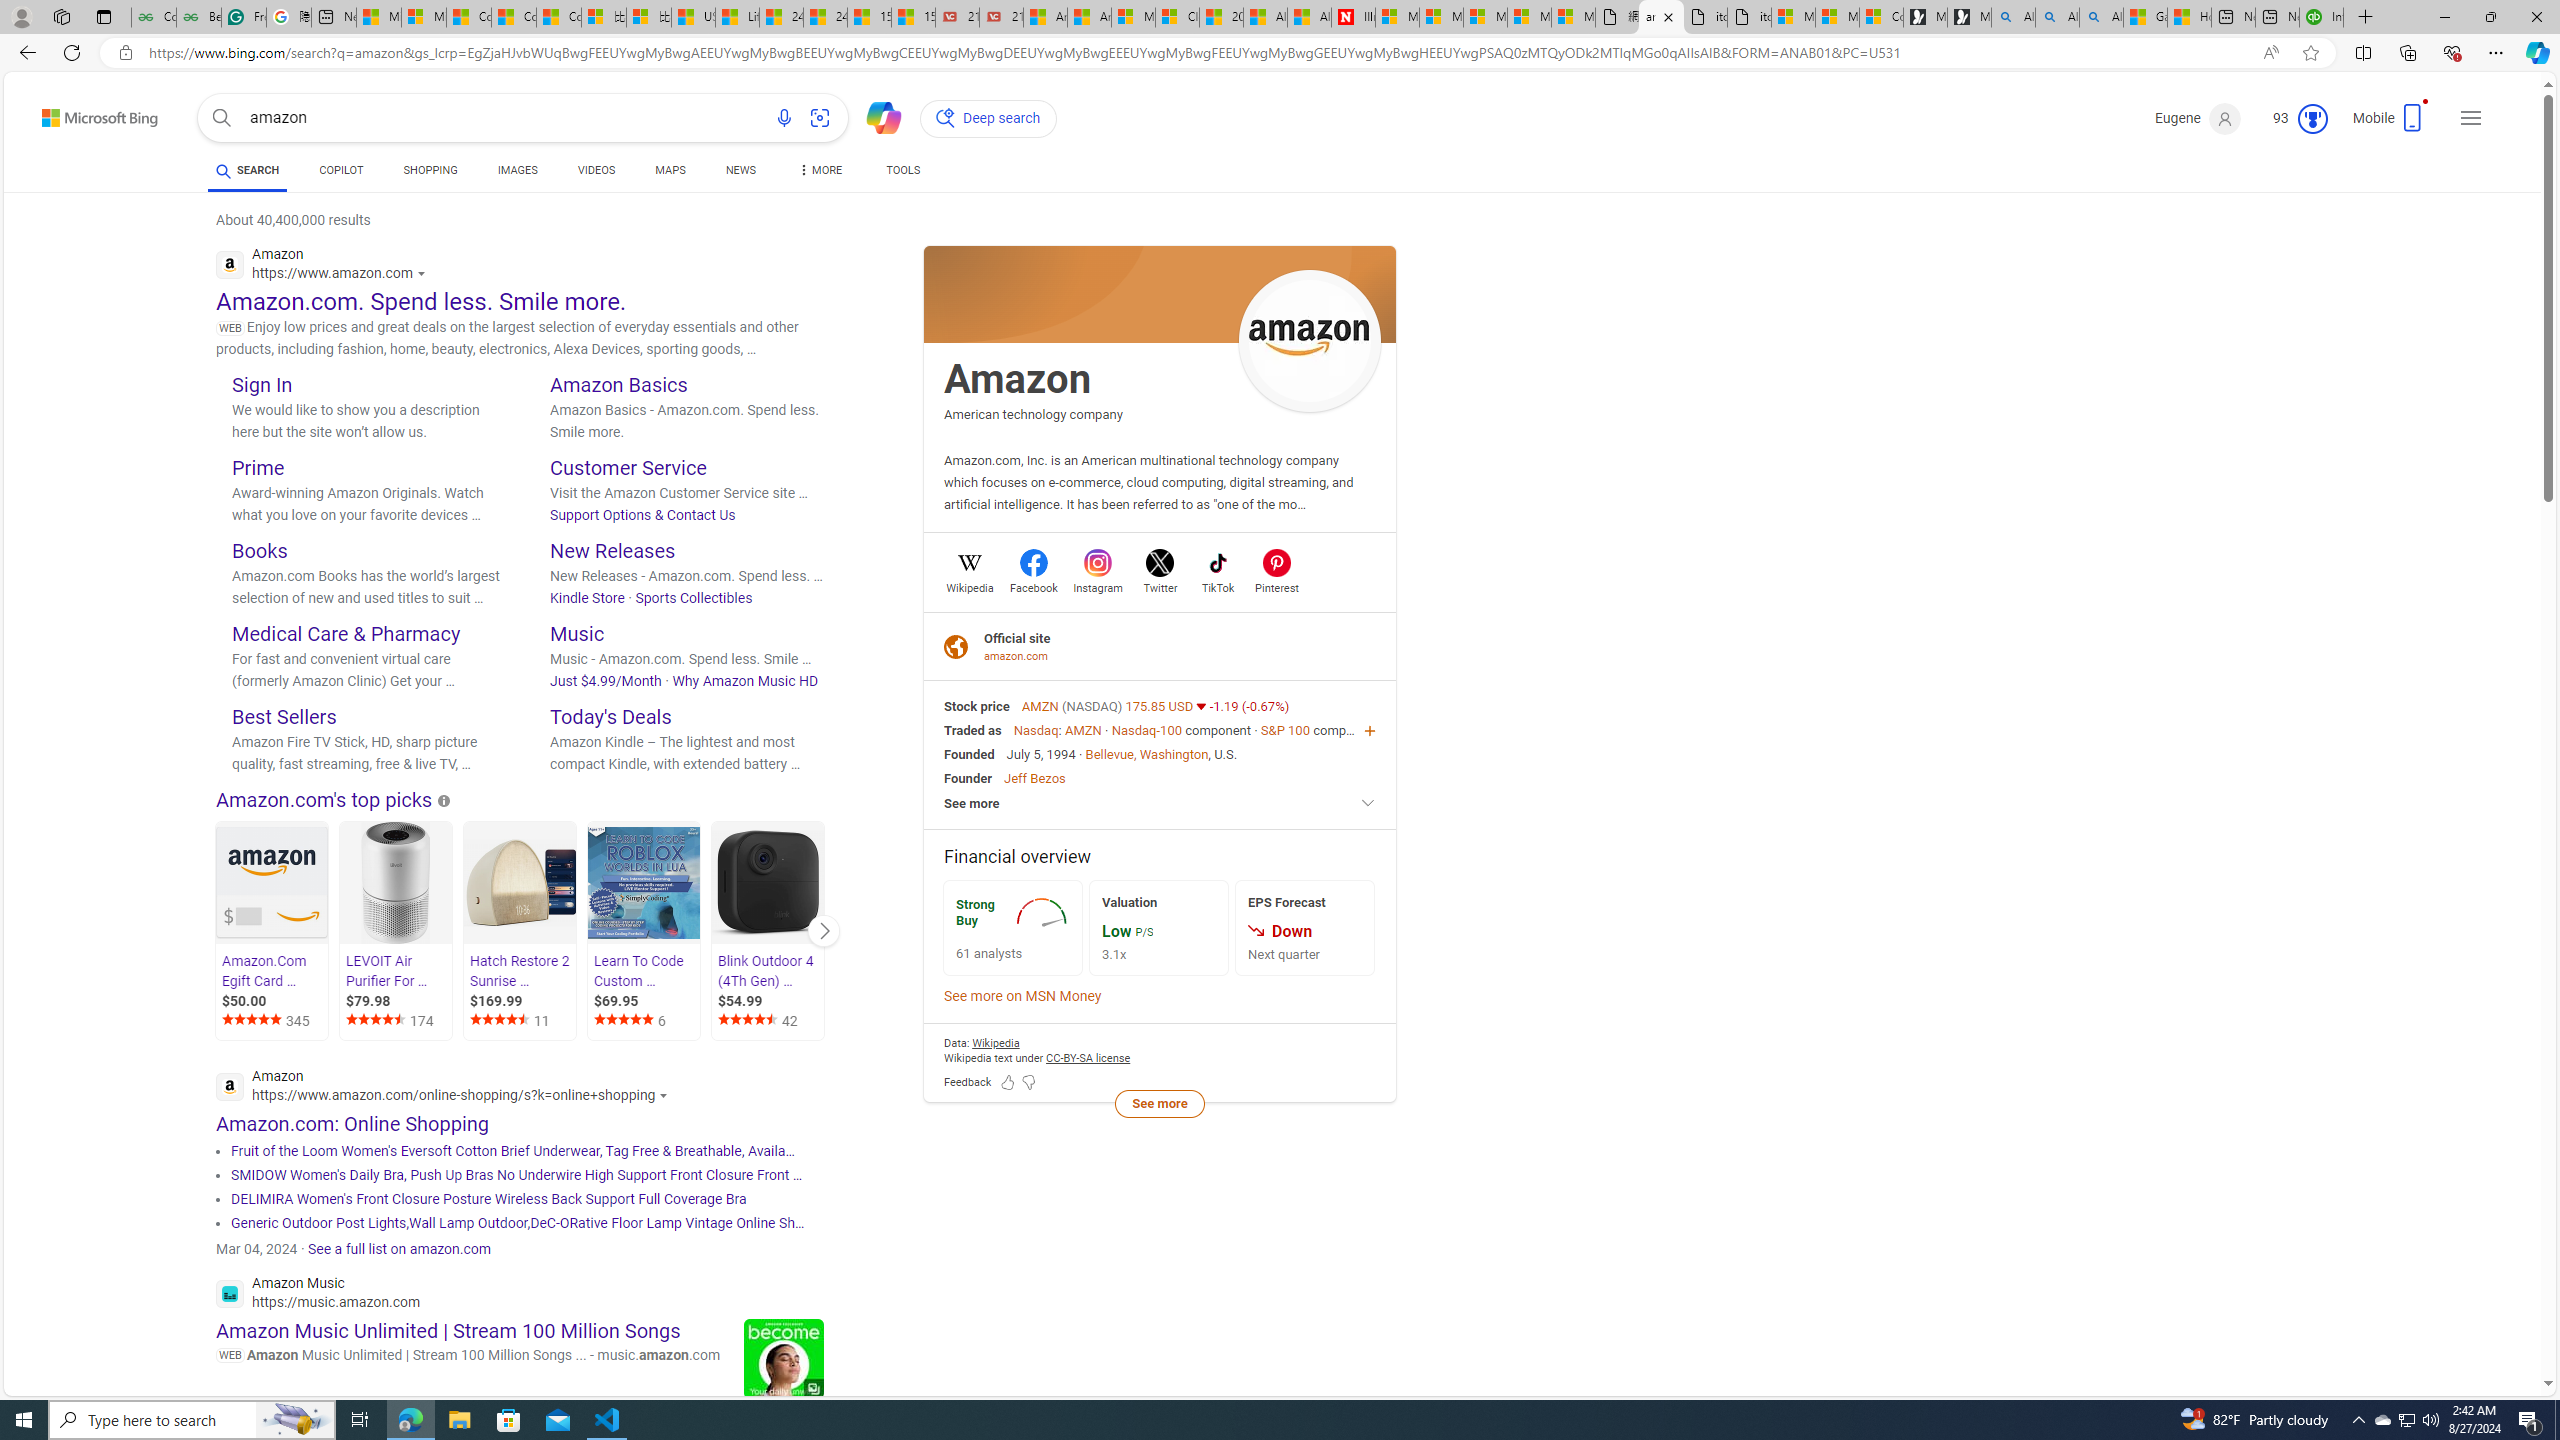  I want to click on MAPS, so click(670, 173).